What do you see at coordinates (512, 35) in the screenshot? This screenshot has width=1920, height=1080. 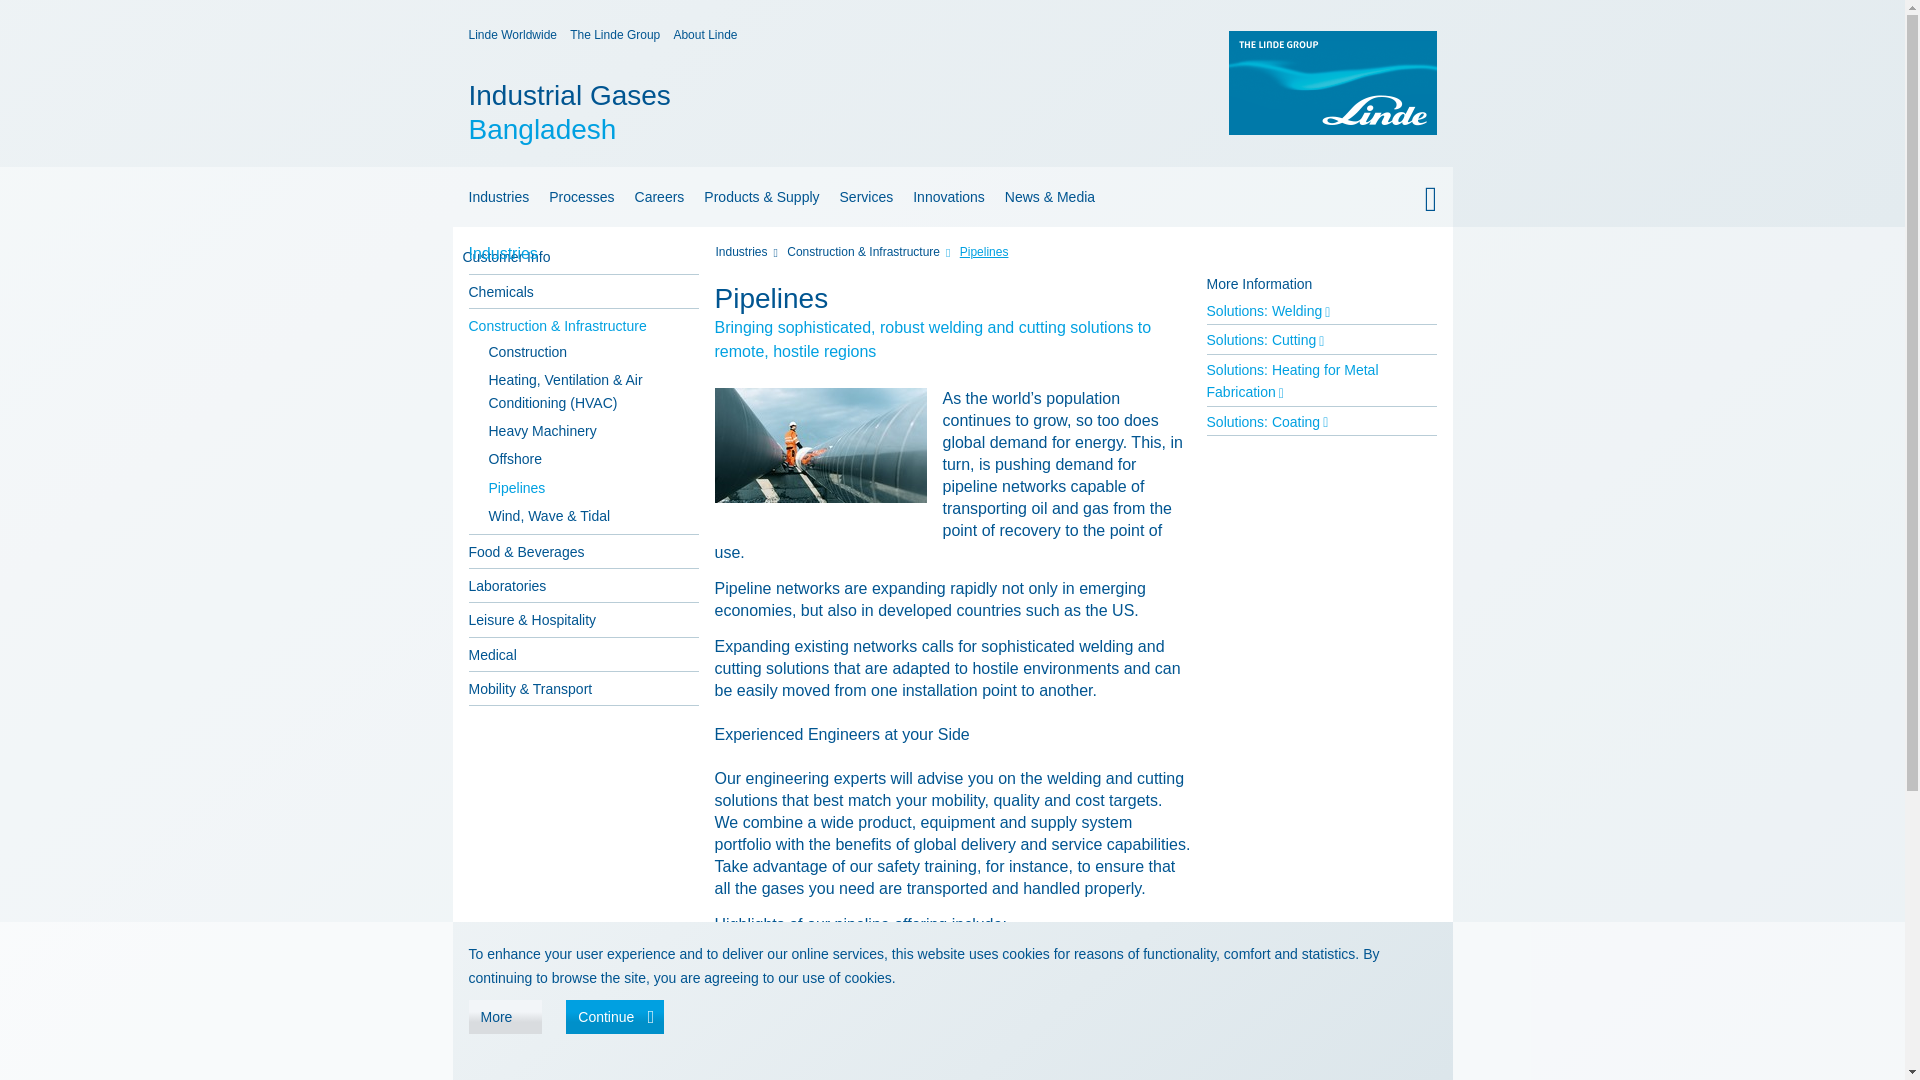 I see `Linde Worldwide` at bounding box center [512, 35].